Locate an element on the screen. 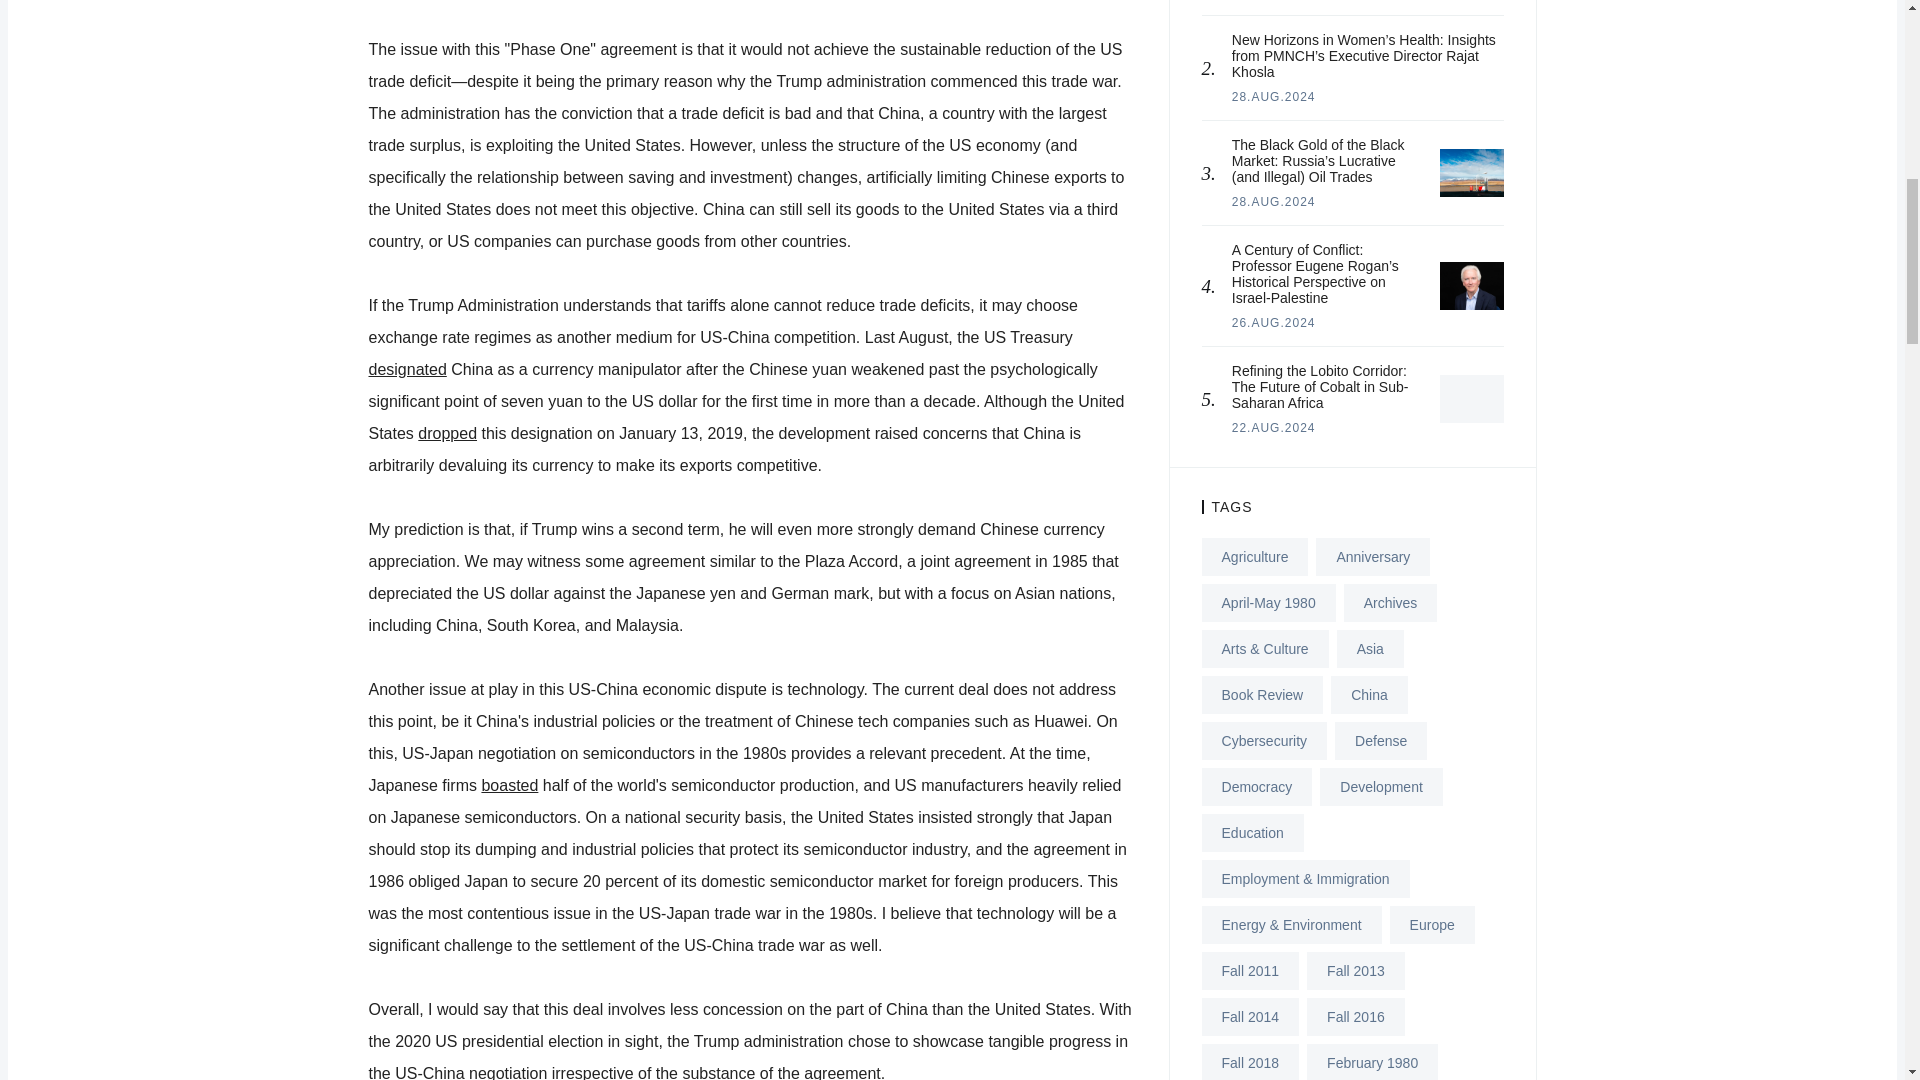 This screenshot has height=1080, width=1920. 28 August 2024 is located at coordinates (1274, 96).